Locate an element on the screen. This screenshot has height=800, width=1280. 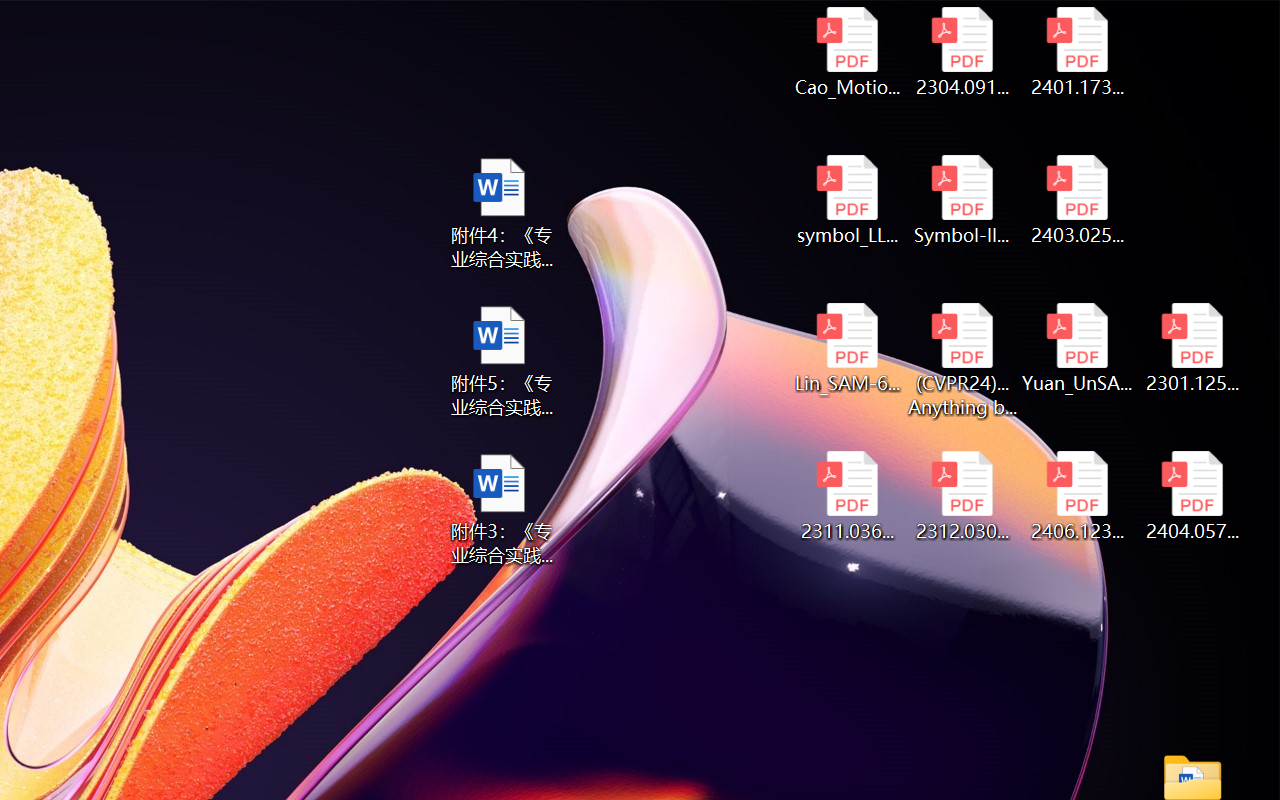
(CVPR24)Matching Anything by Segmenting Anything.pdf is located at coordinates (962, 360).